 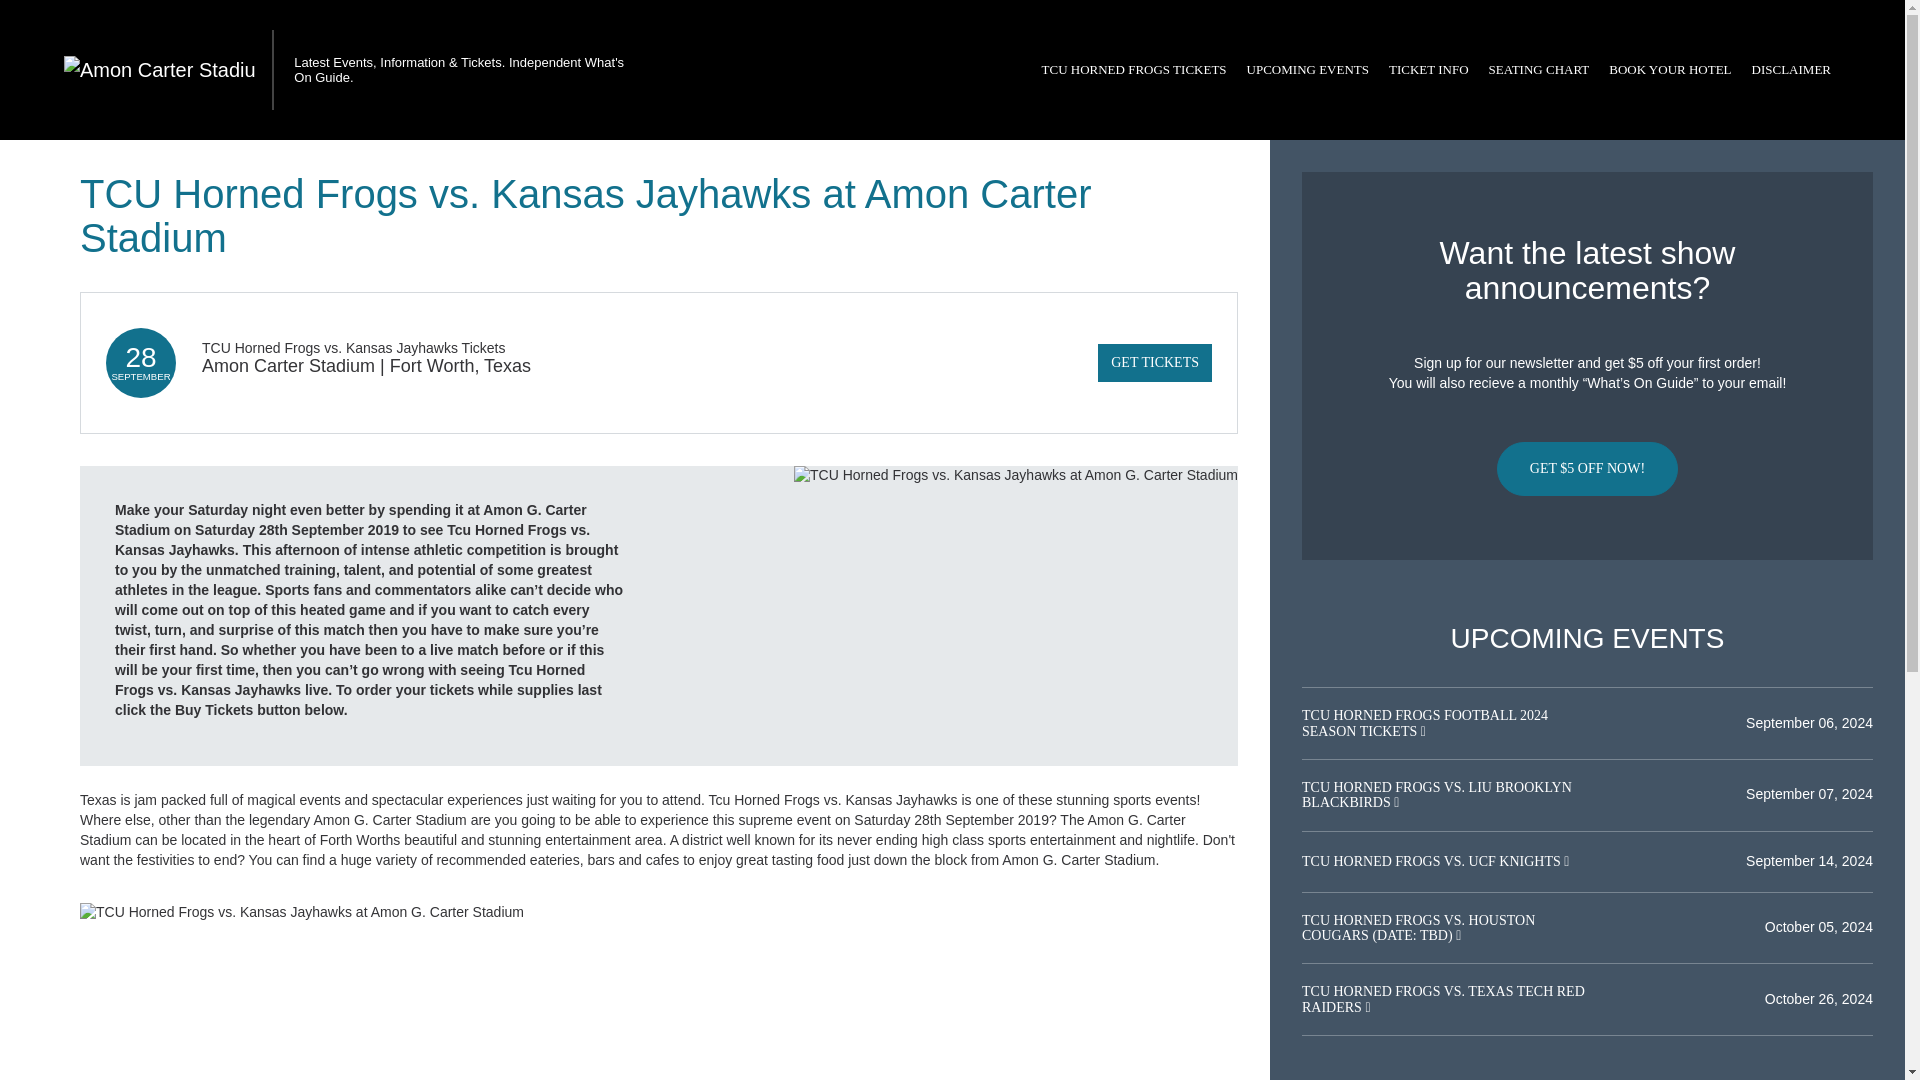 What do you see at coordinates (1424, 722) in the screenshot?
I see `TCU HORNED FROGS FOOTBALL 2024 SEASON TICKETS` at bounding box center [1424, 722].